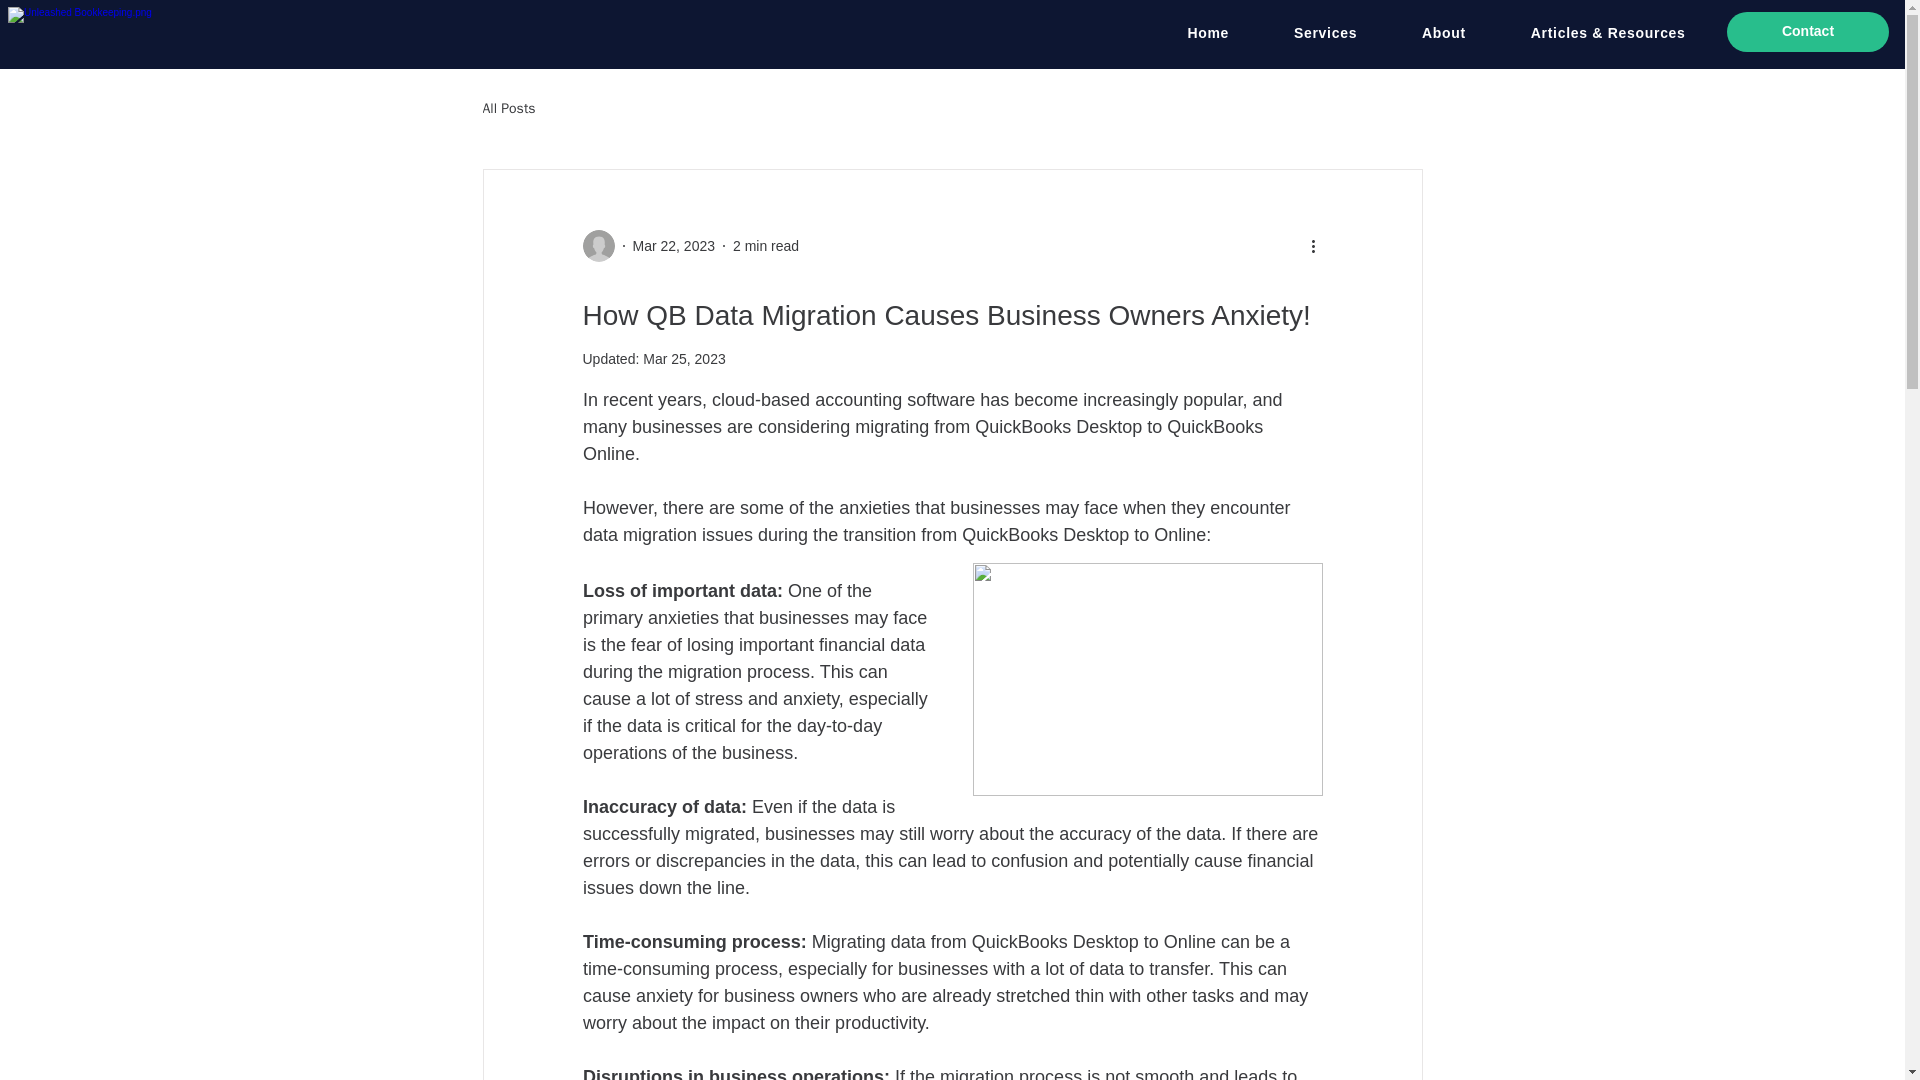  Describe the element at coordinates (1808, 31) in the screenshot. I see `Contact` at that location.